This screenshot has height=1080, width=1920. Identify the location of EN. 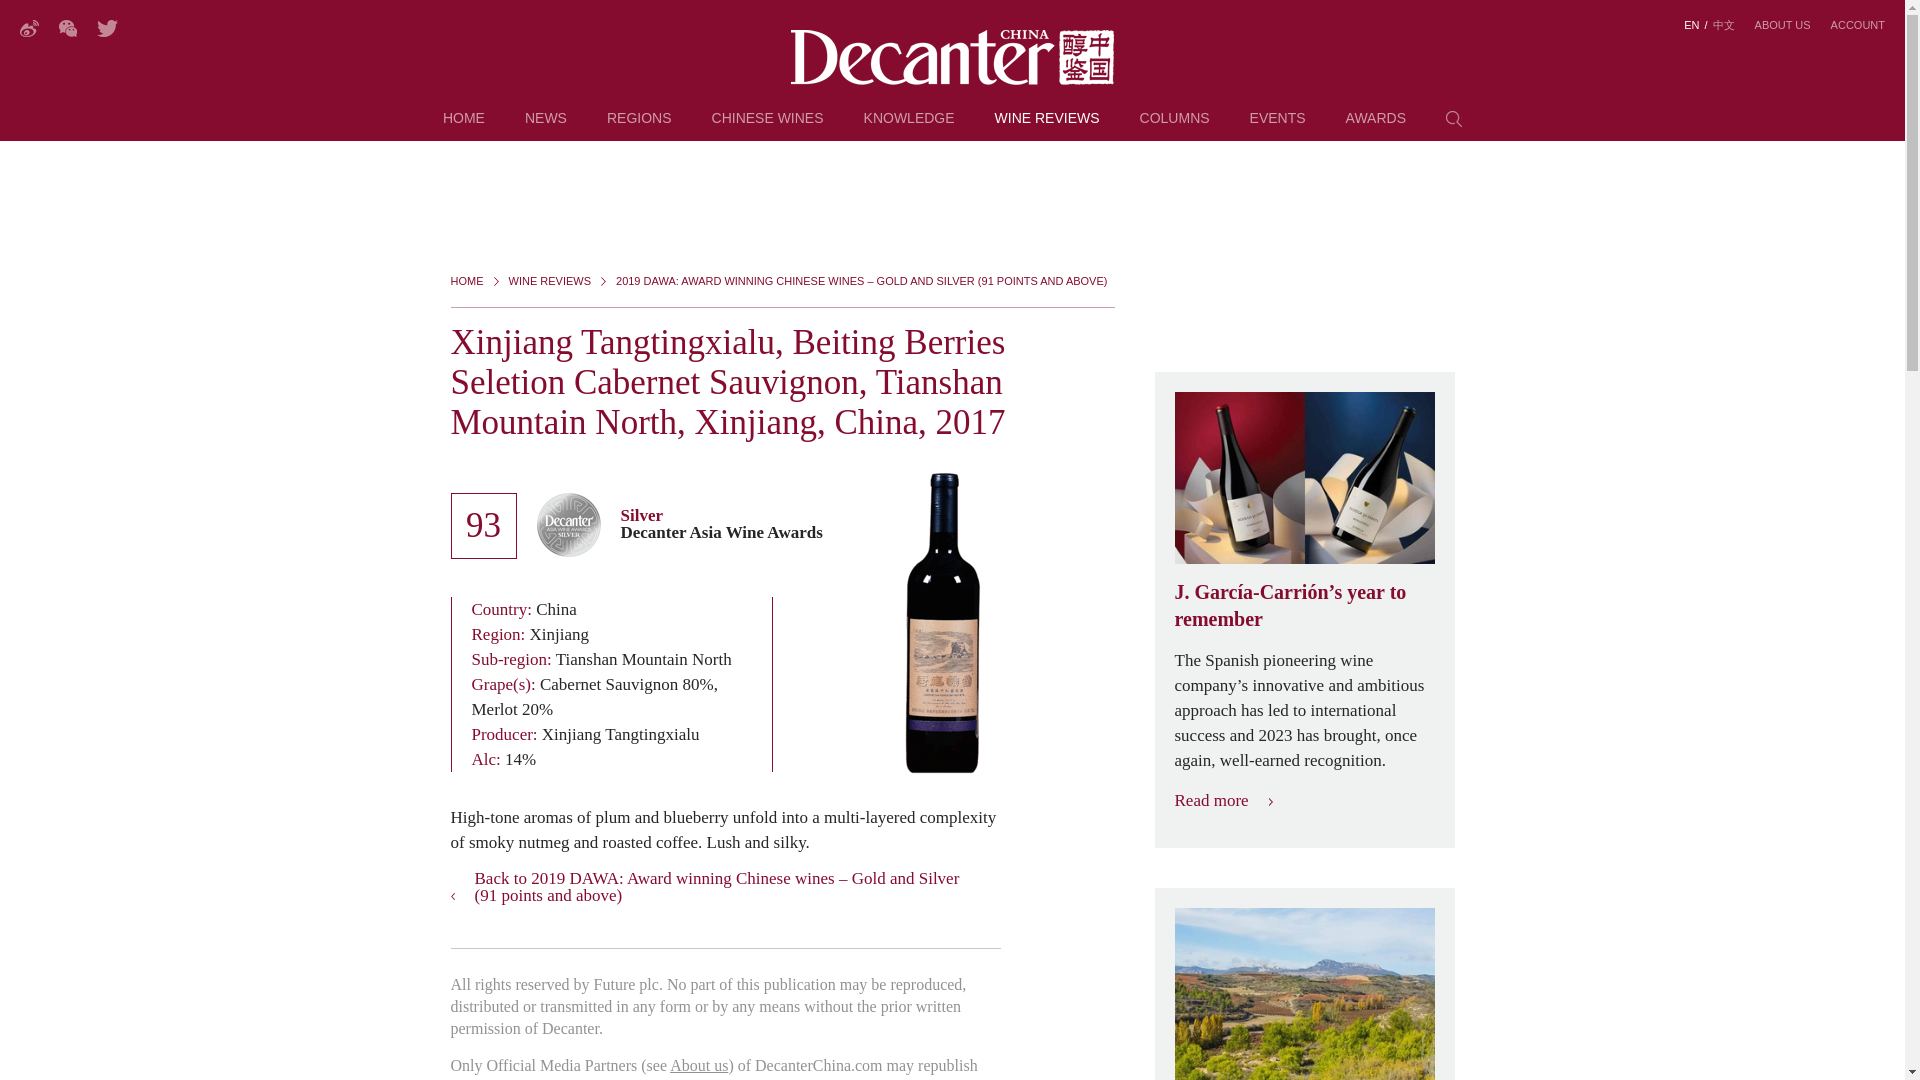
(1691, 25).